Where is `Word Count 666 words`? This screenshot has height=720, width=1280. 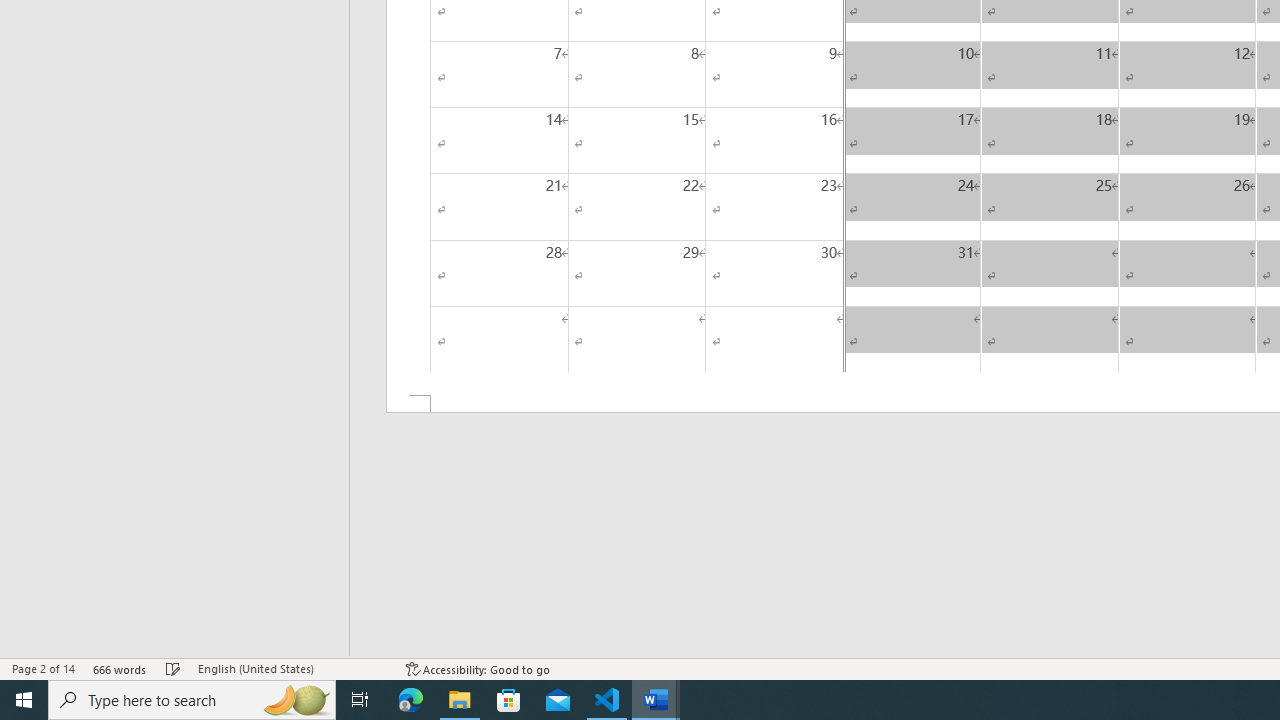
Word Count 666 words is located at coordinates (120, 668).